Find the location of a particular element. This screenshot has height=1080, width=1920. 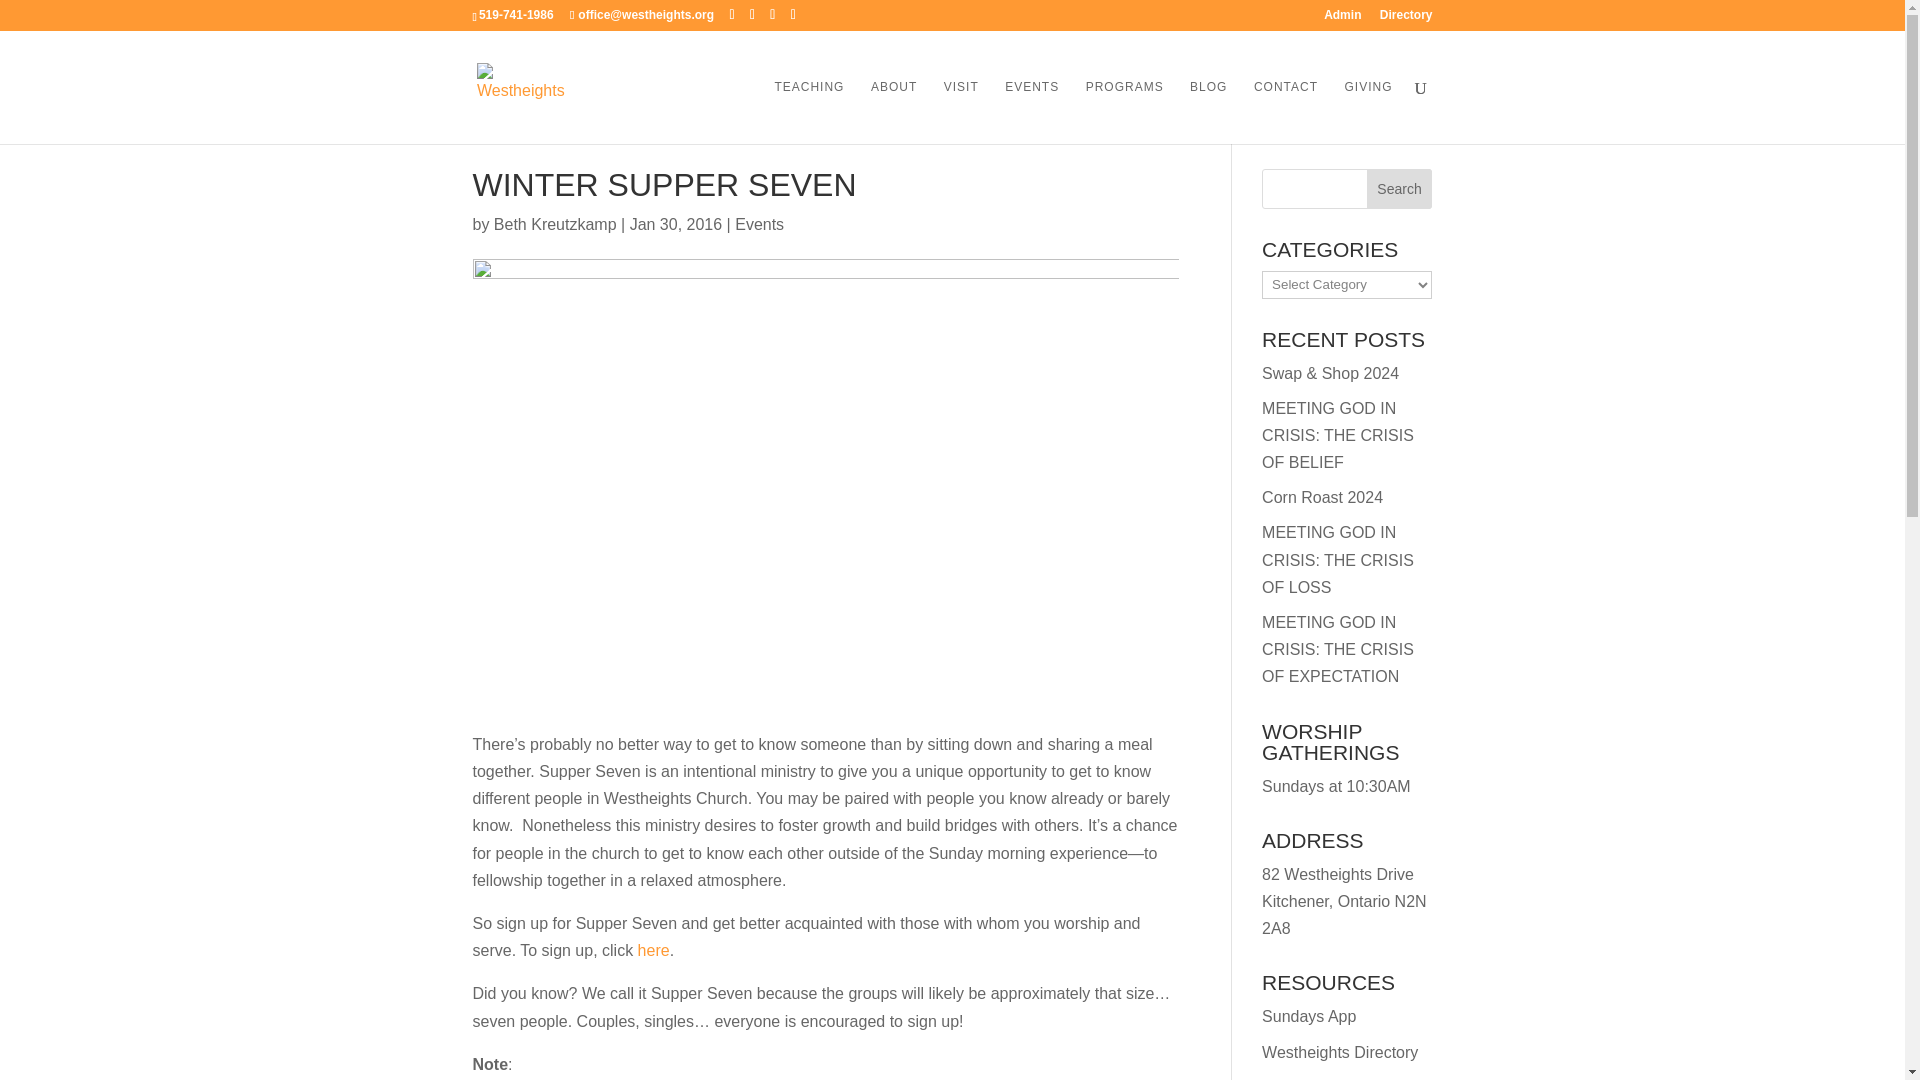

MEETING GOD IN CRISIS: THE CRISIS OF BELIEF is located at coordinates (1337, 434).